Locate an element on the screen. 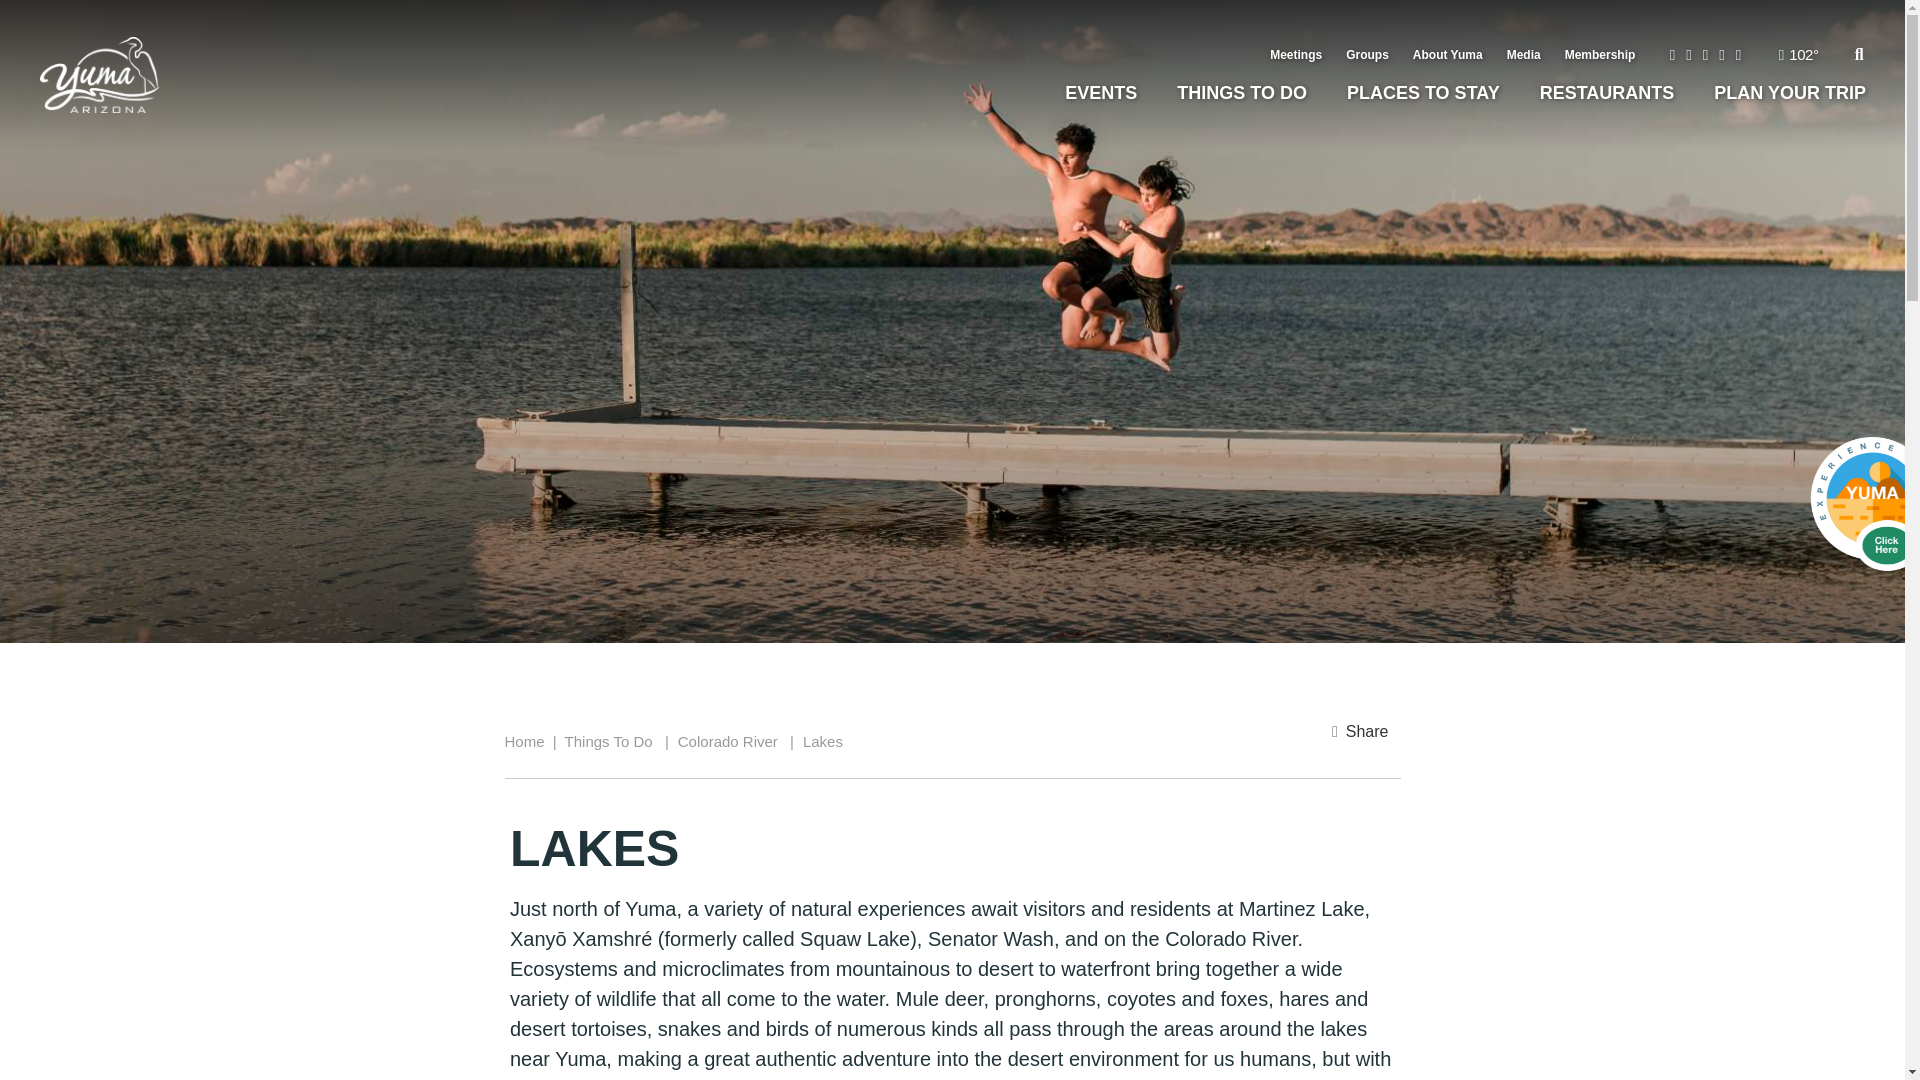  Meetings is located at coordinates (1296, 54).